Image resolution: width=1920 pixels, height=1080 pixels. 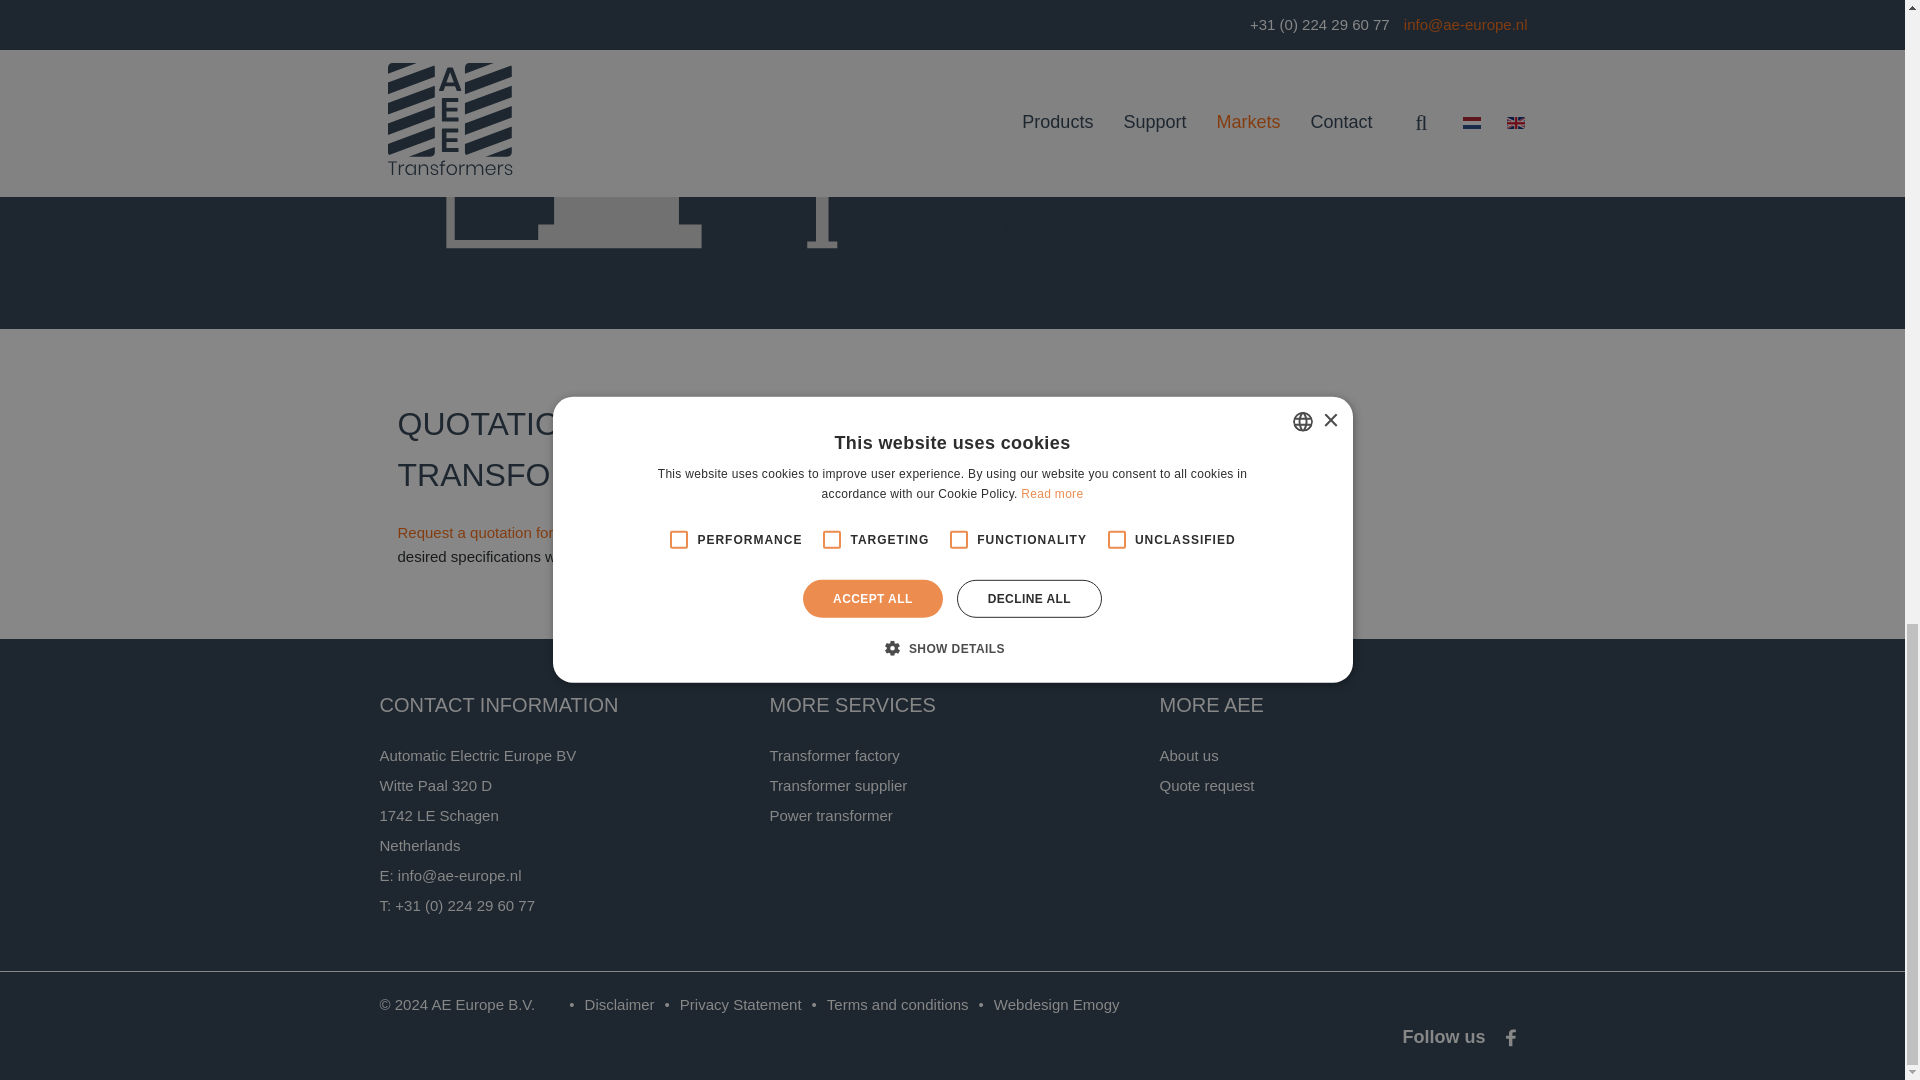 I want to click on Transformer supplier, so click(x=838, y=784).